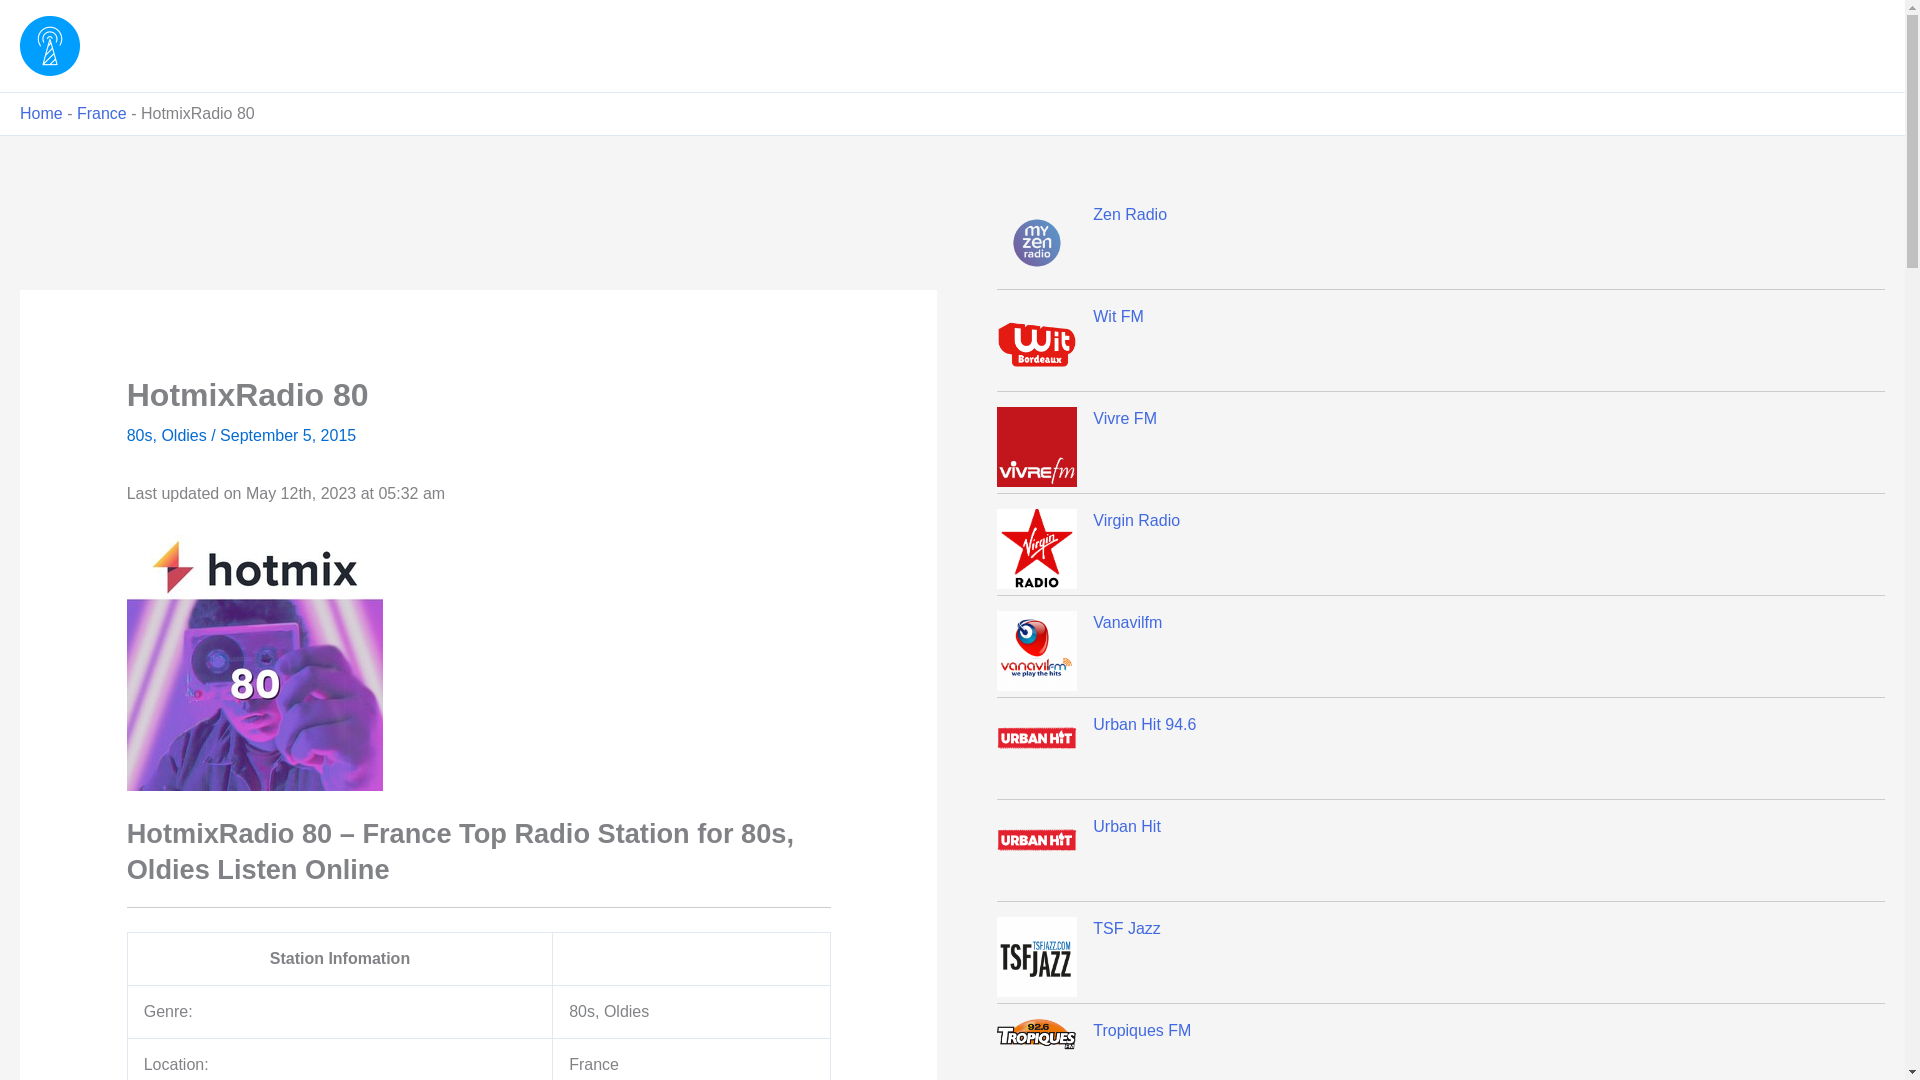  Describe the element at coordinates (158, 45) in the screenshot. I see `Top Radio` at that location.